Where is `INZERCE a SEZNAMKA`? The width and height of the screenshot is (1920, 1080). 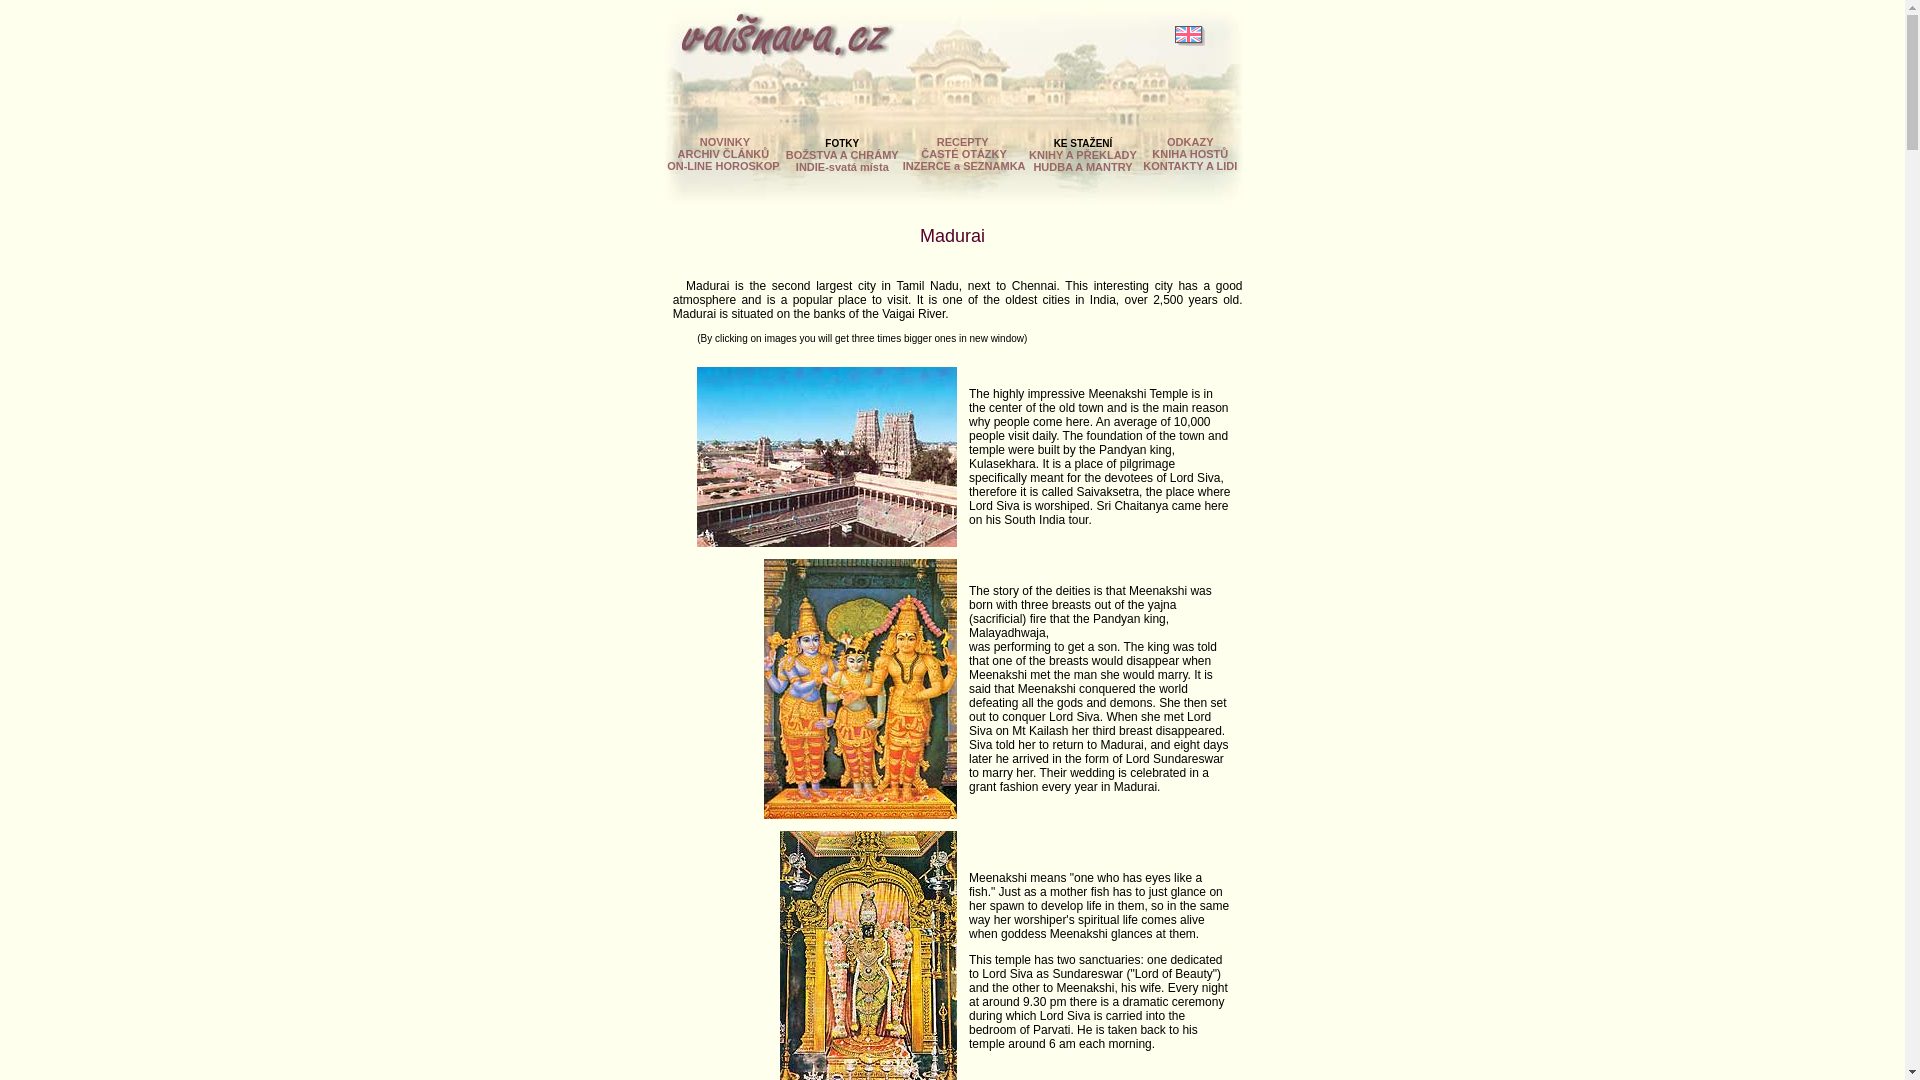 INZERCE a SEZNAMKA is located at coordinates (964, 165).